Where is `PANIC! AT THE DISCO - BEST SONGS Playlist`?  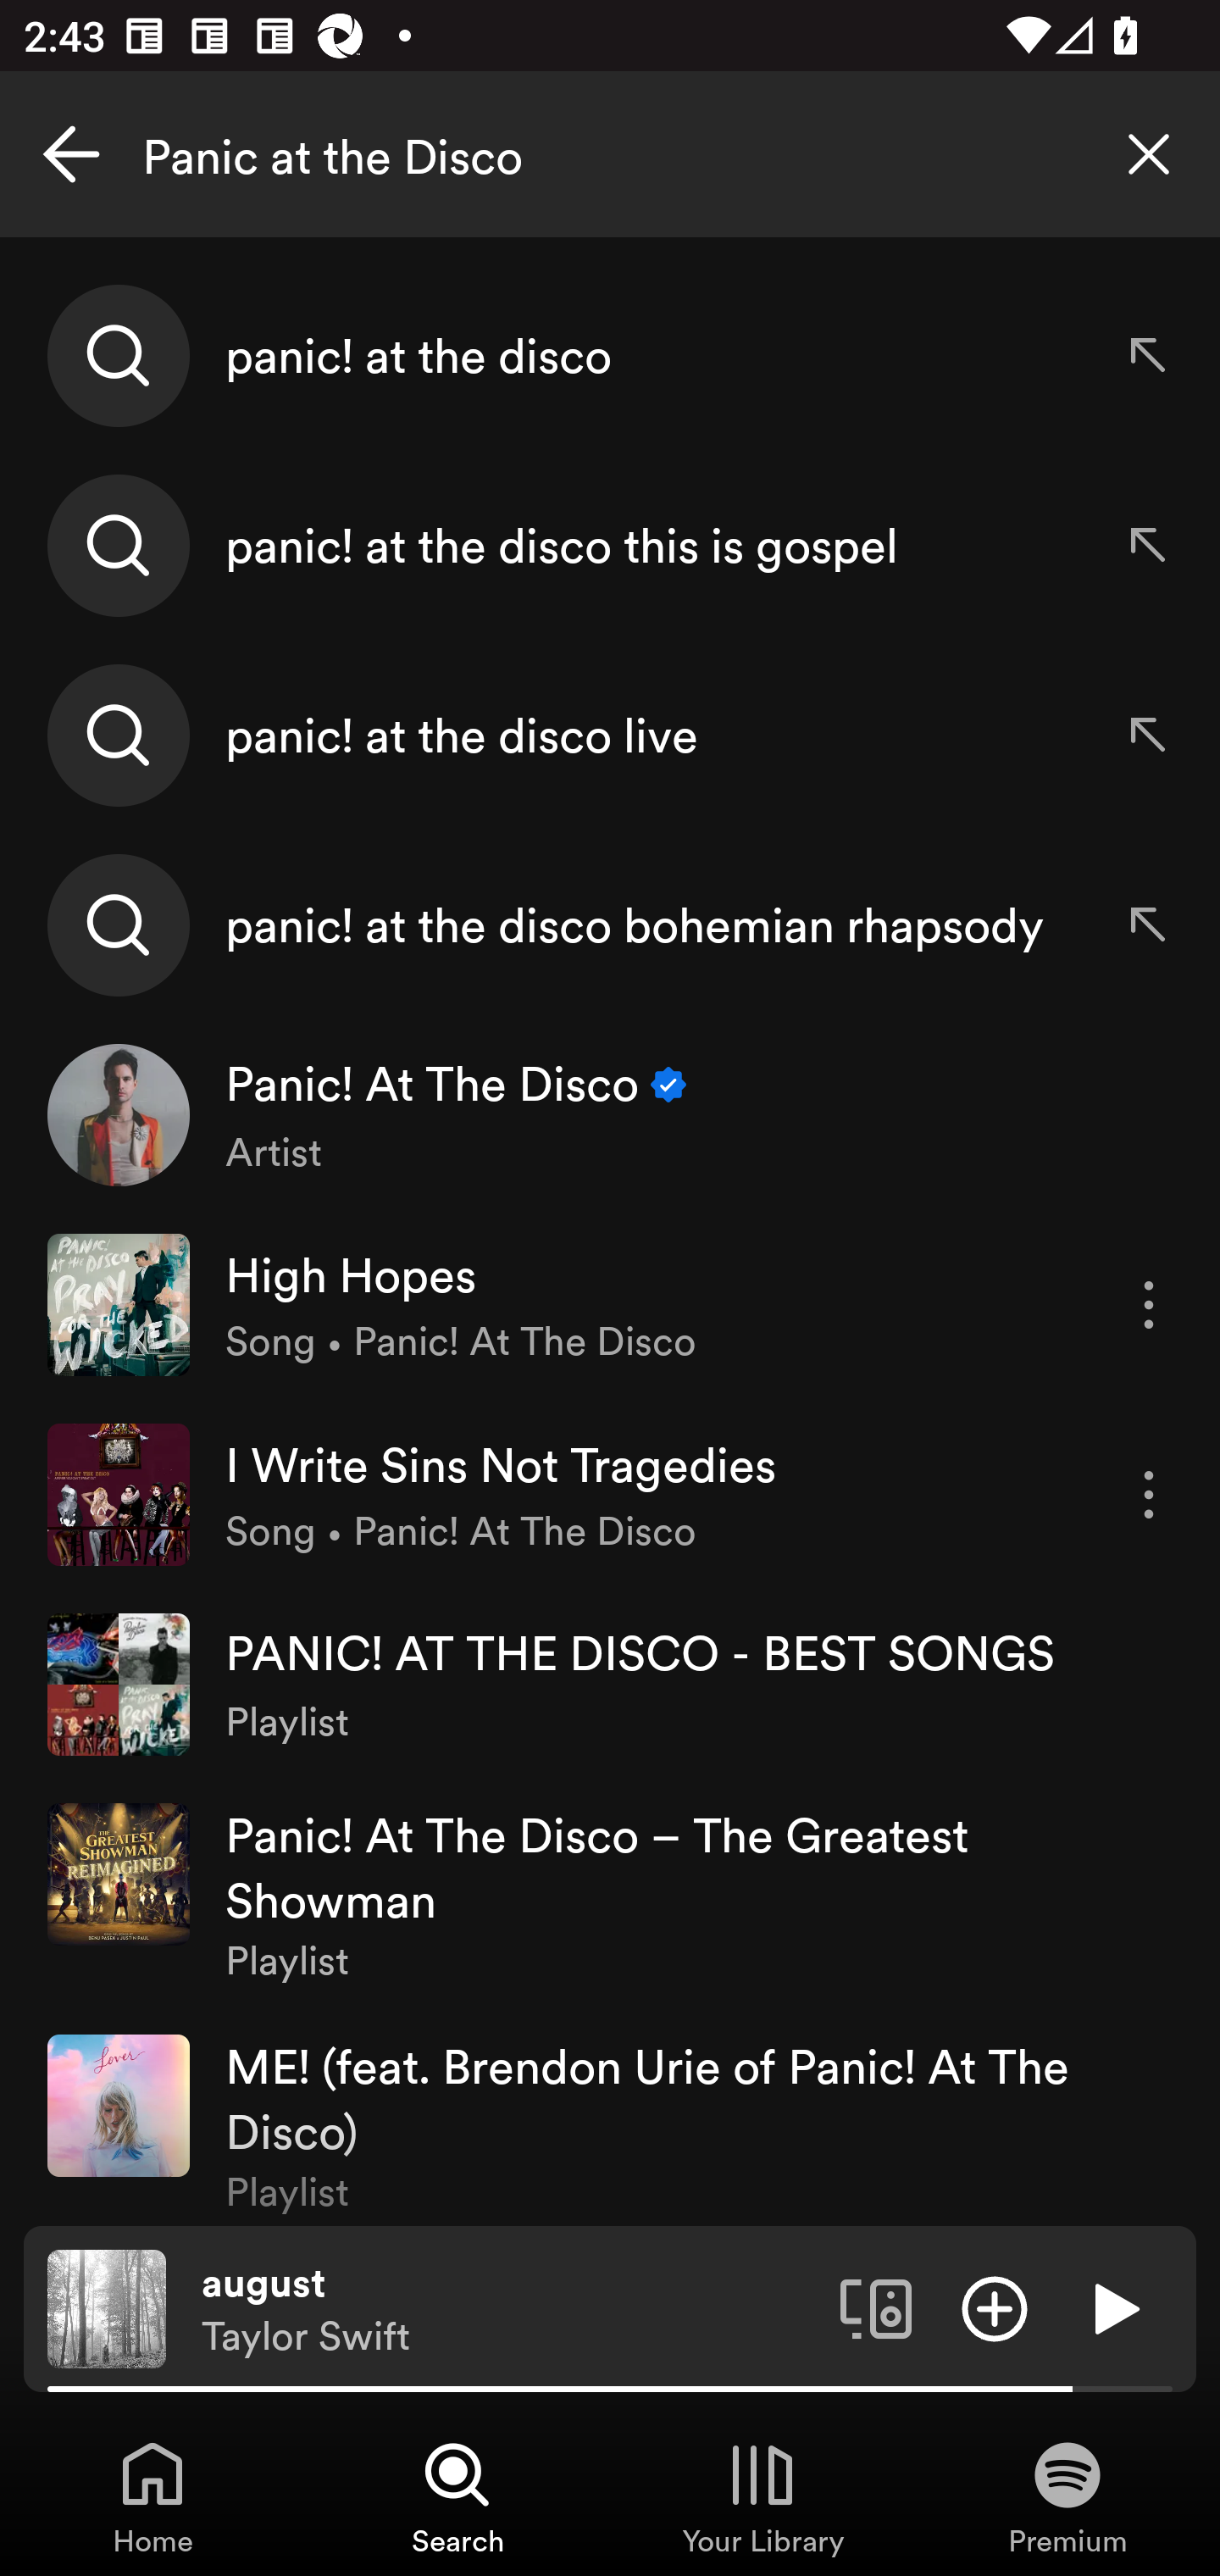
PANIC! AT THE DISCO - BEST SONGS Playlist is located at coordinates (610, 1685).